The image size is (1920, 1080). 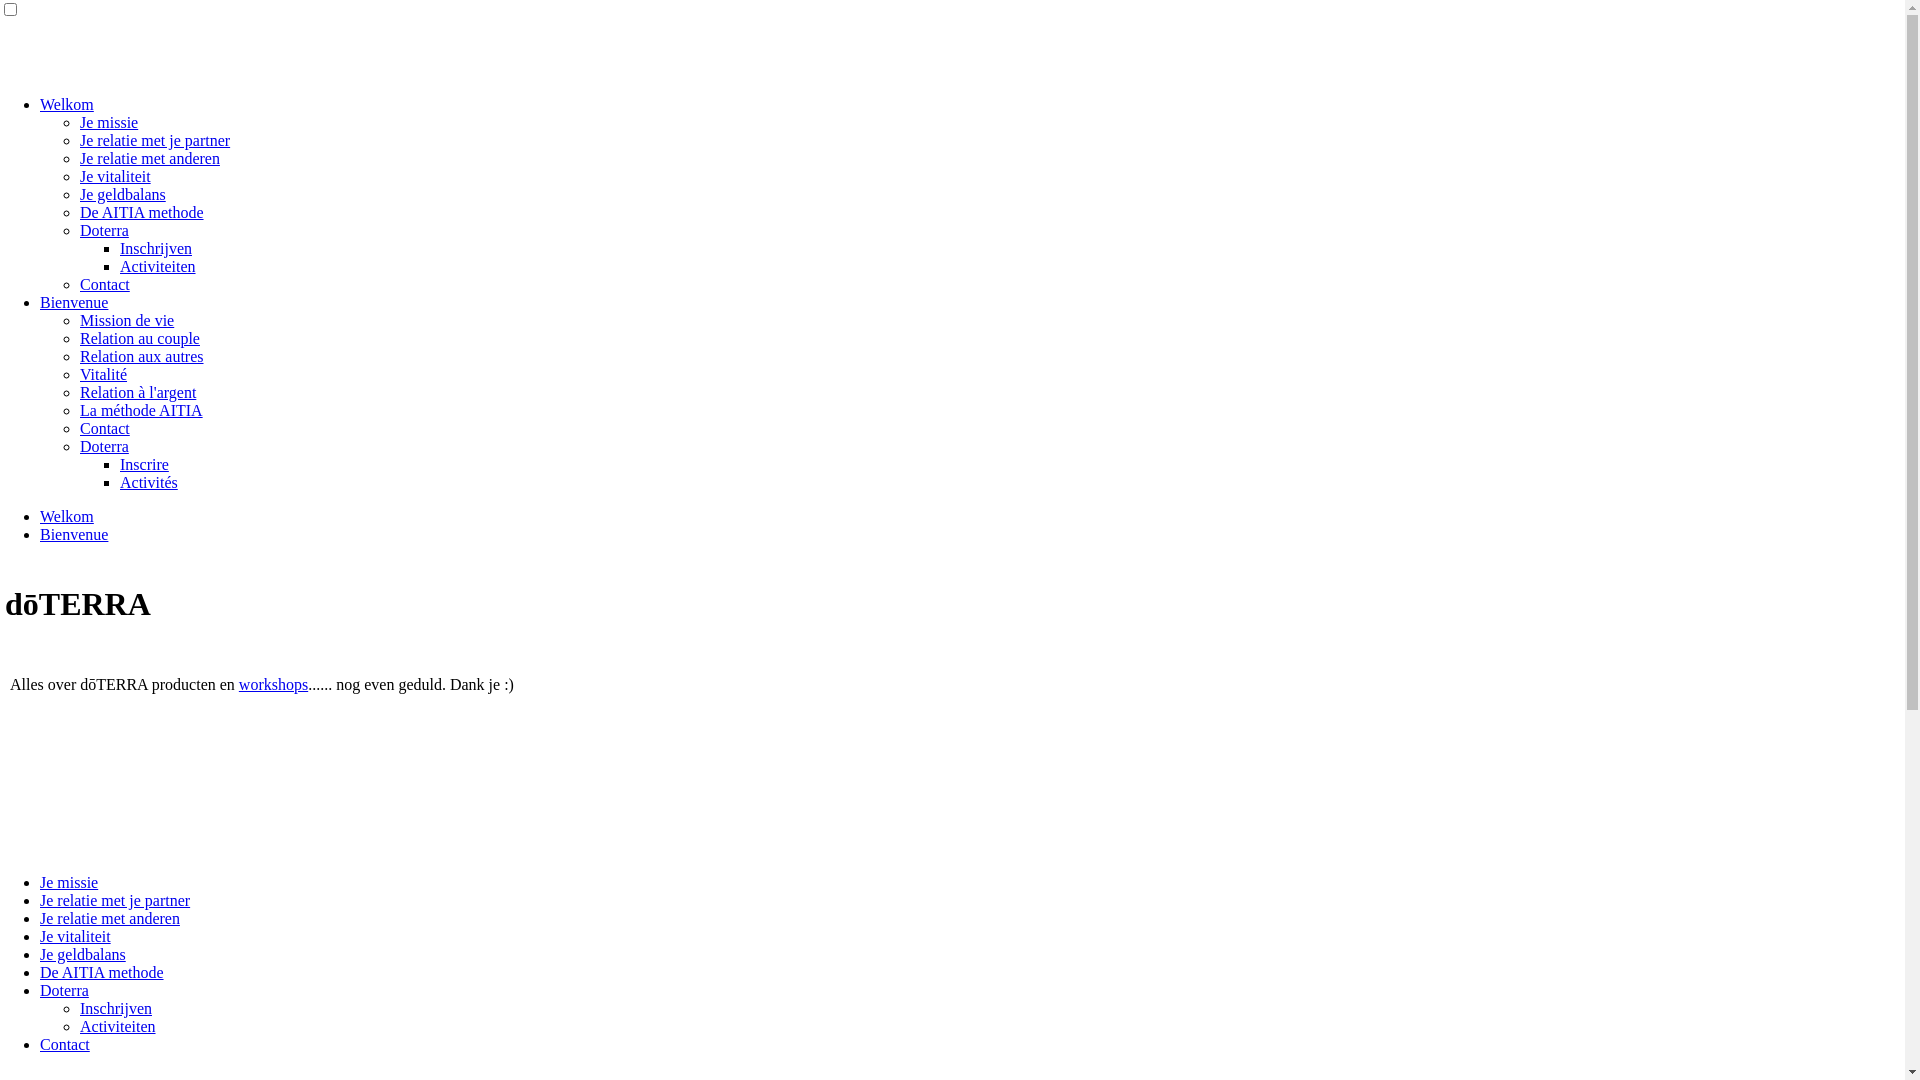 What do you see at coordinates (105, 284) in the screenshot?
I see `Contact` at bounding box center [105, 284].